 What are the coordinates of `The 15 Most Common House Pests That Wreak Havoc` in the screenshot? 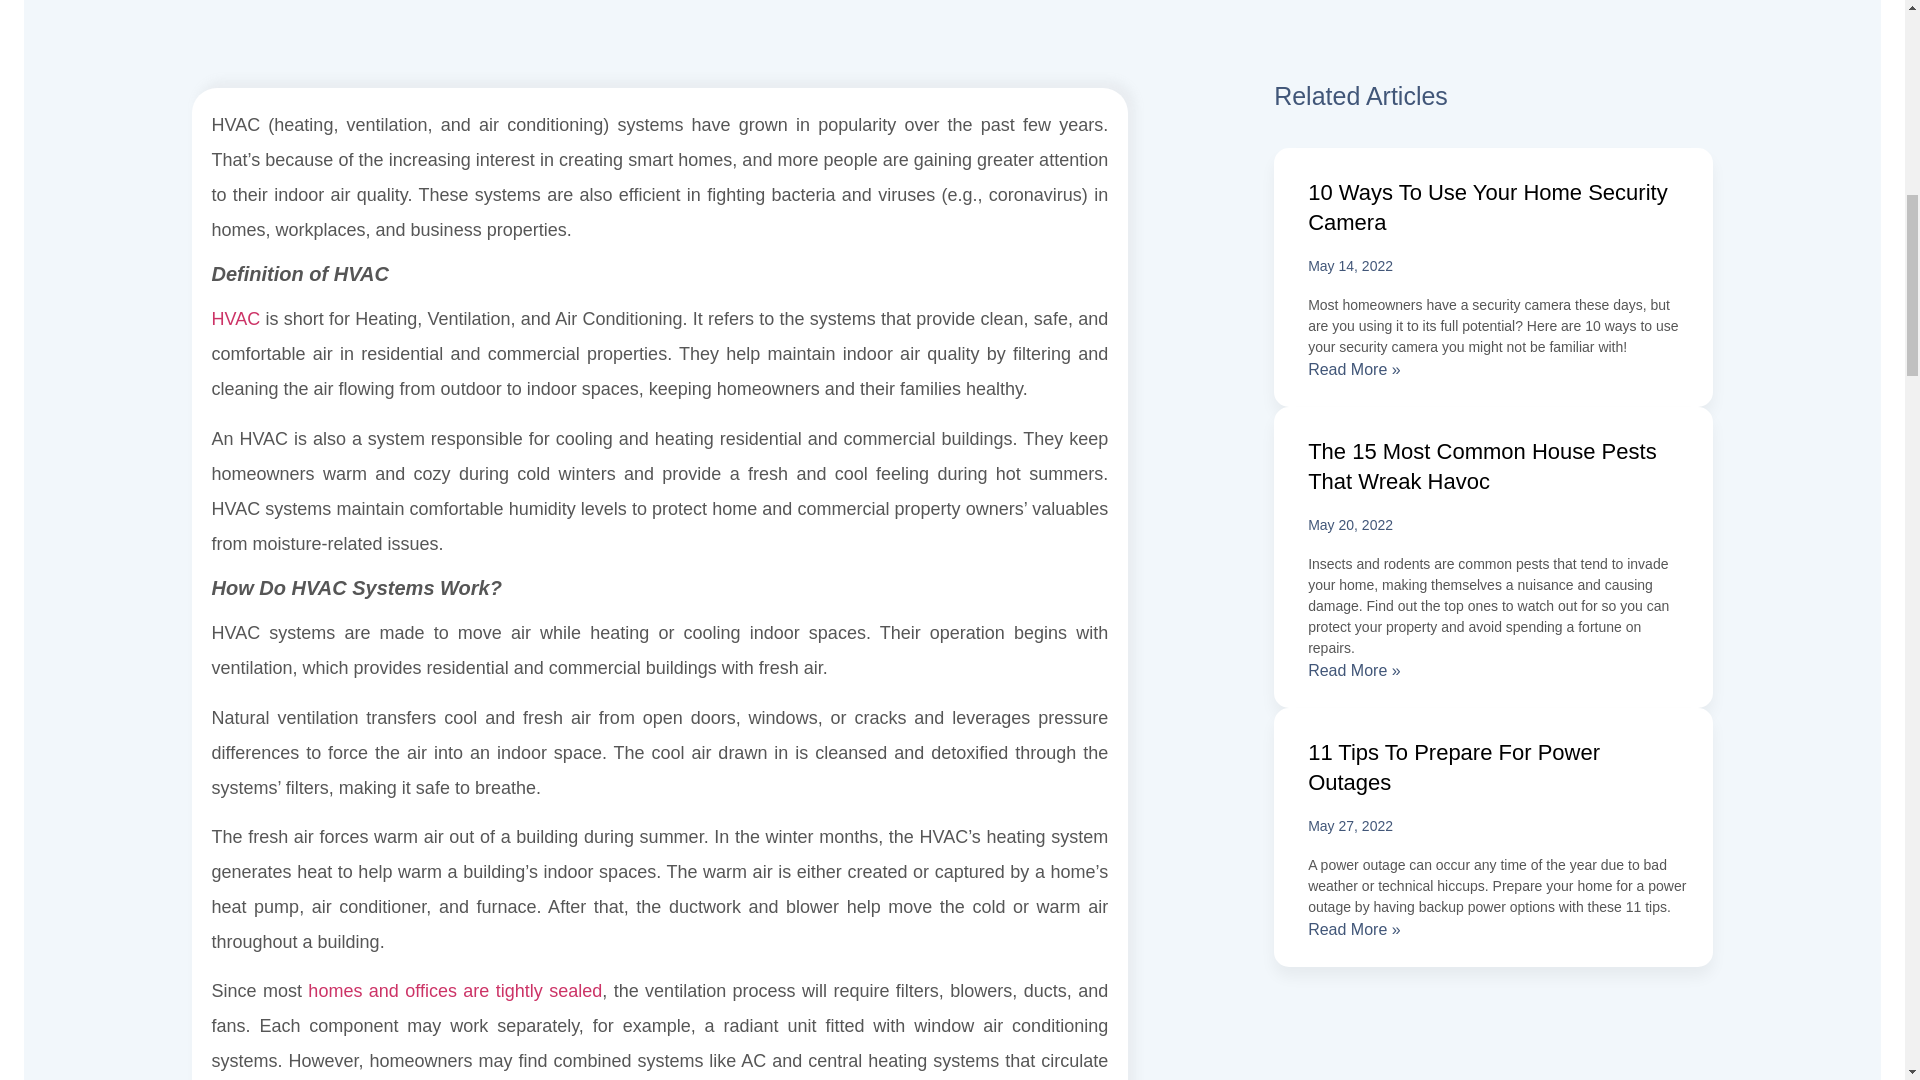 It's located at (1481, 466).